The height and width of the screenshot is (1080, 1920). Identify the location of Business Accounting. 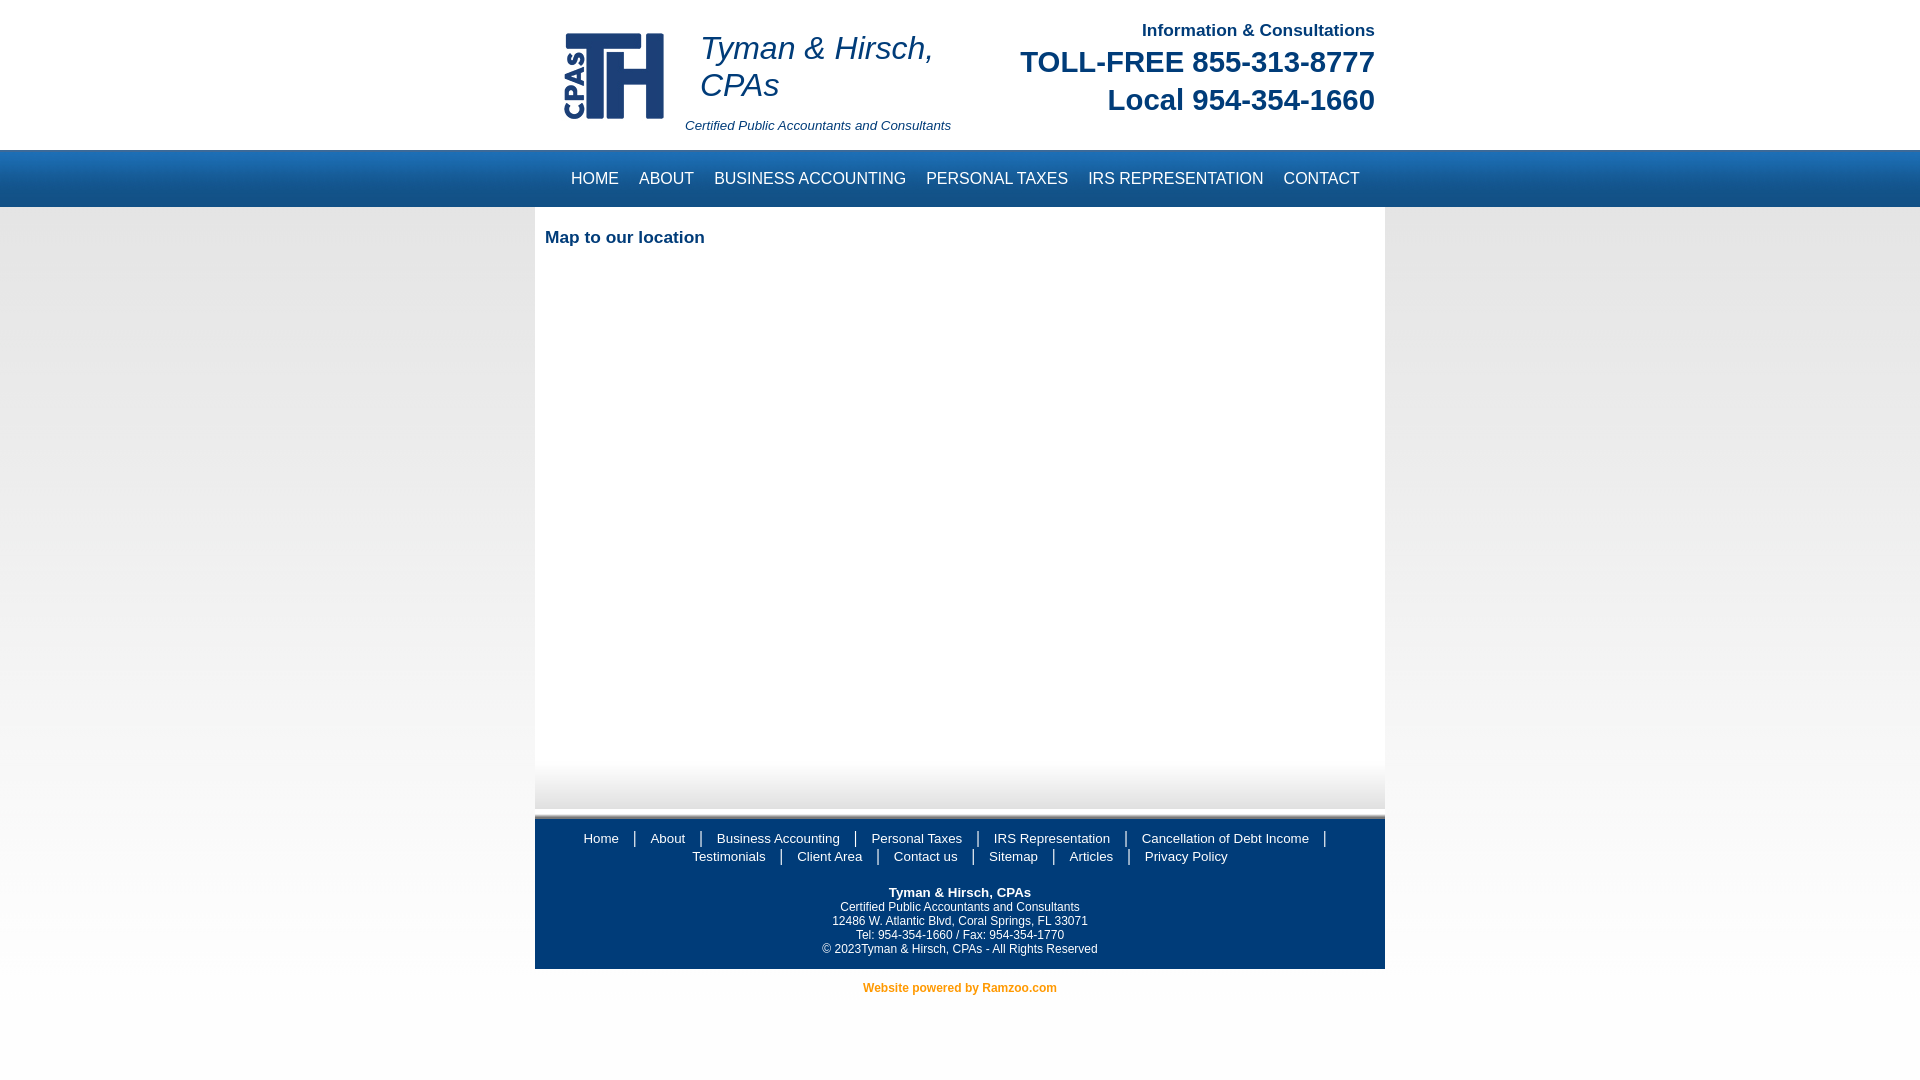
(778, 838).